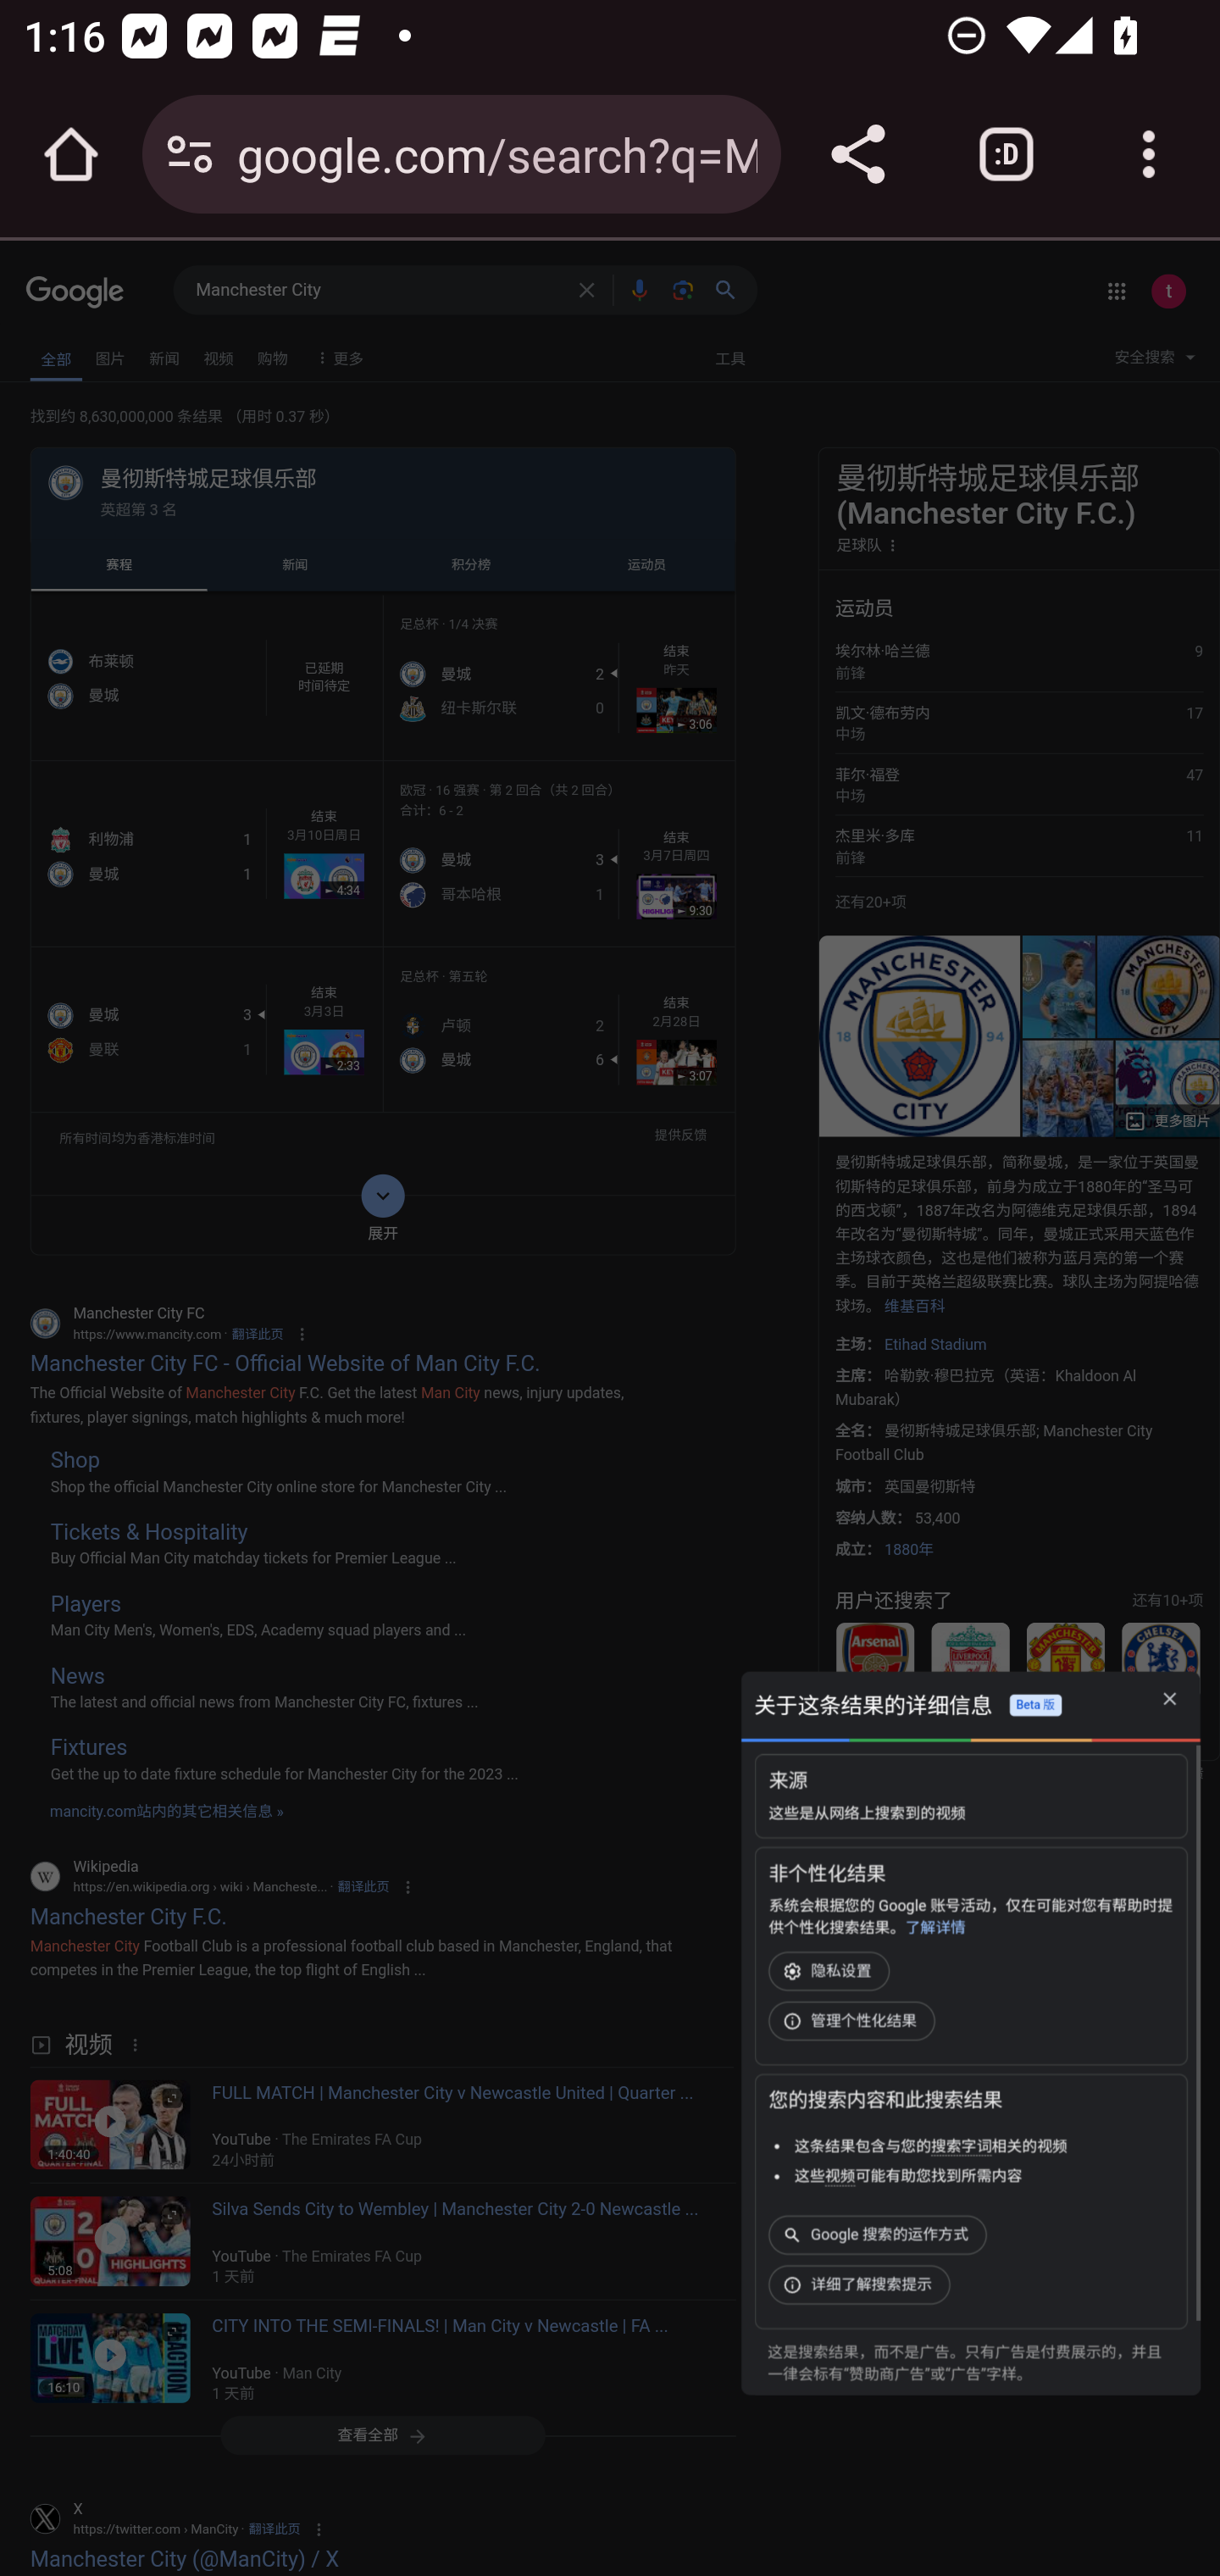 The height and width of the screenshot is (2576, 1220). What do you see at coordinates (881, 2235) in the screenshot?
I see `Google 搜索的运作方式` at bounding box center [881, 2235].